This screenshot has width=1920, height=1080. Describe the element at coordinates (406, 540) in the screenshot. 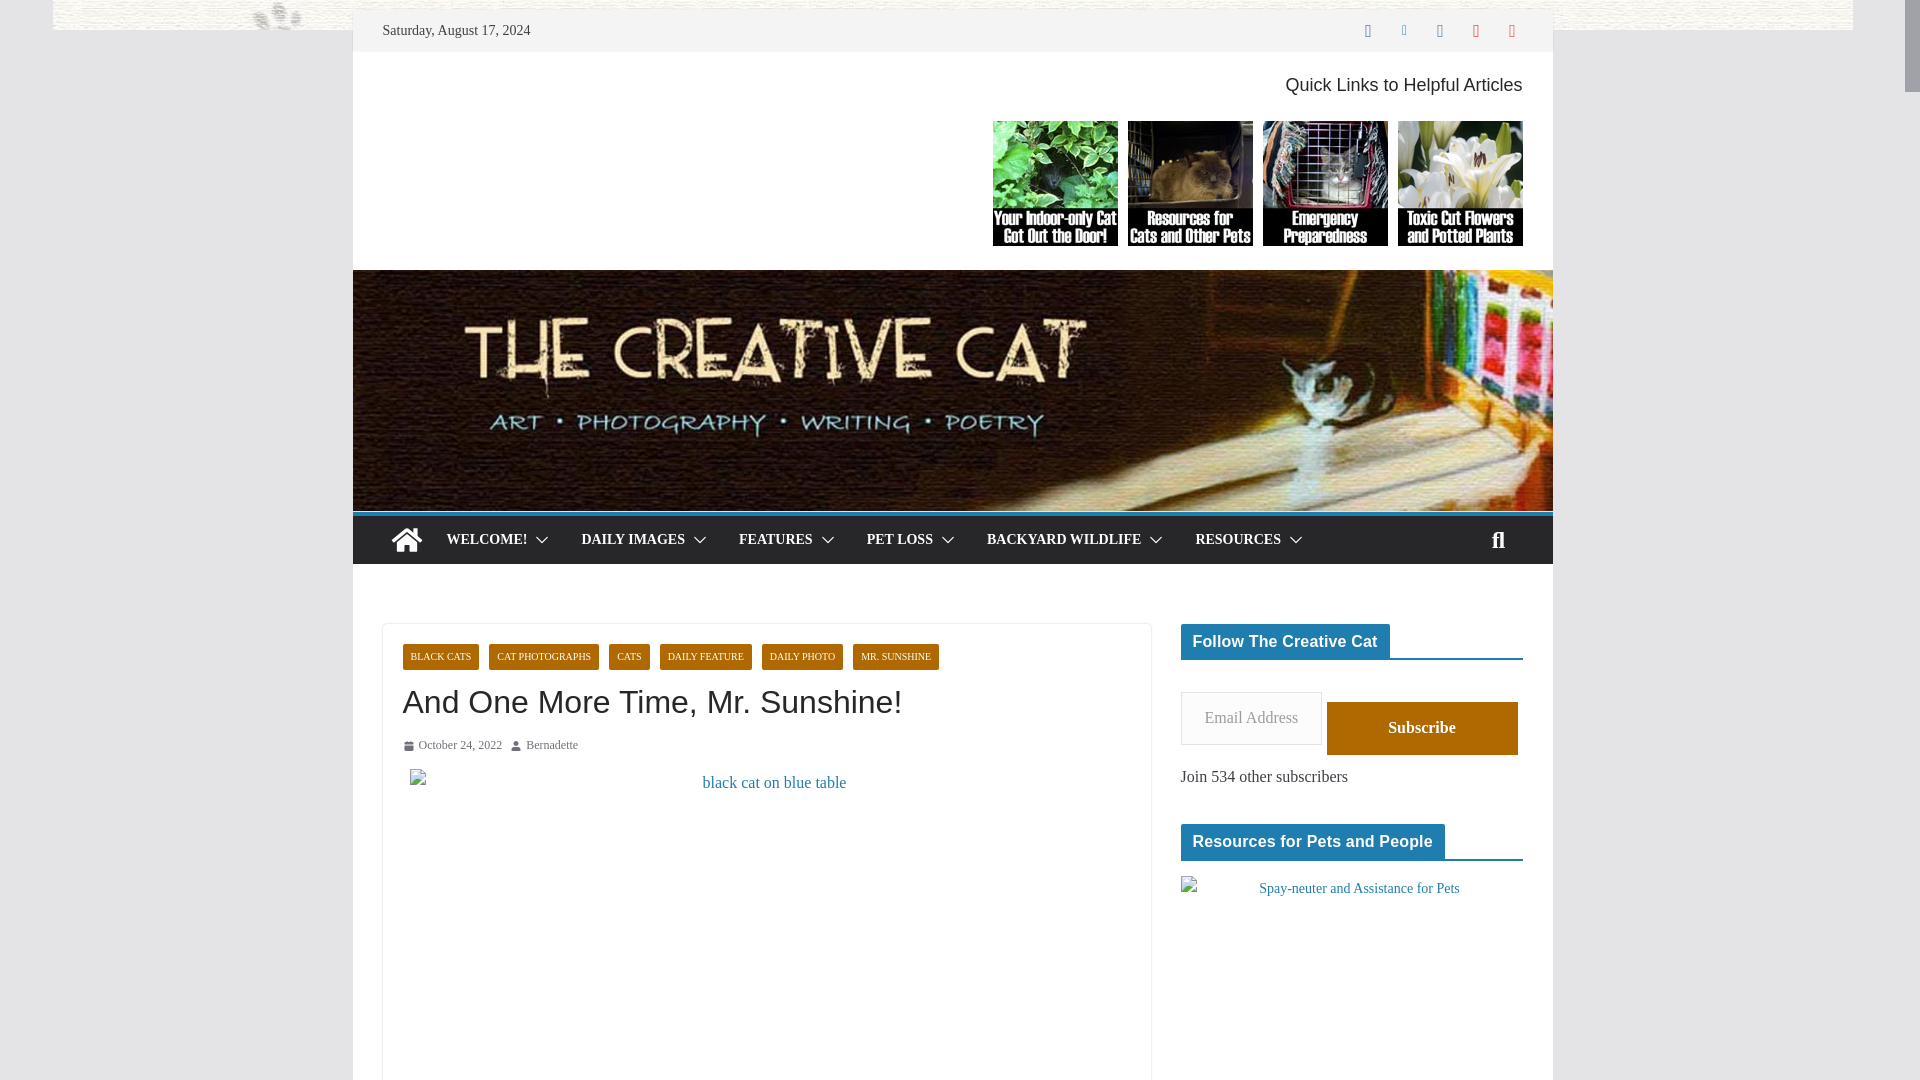

I see `The Creative Cat` at that location.